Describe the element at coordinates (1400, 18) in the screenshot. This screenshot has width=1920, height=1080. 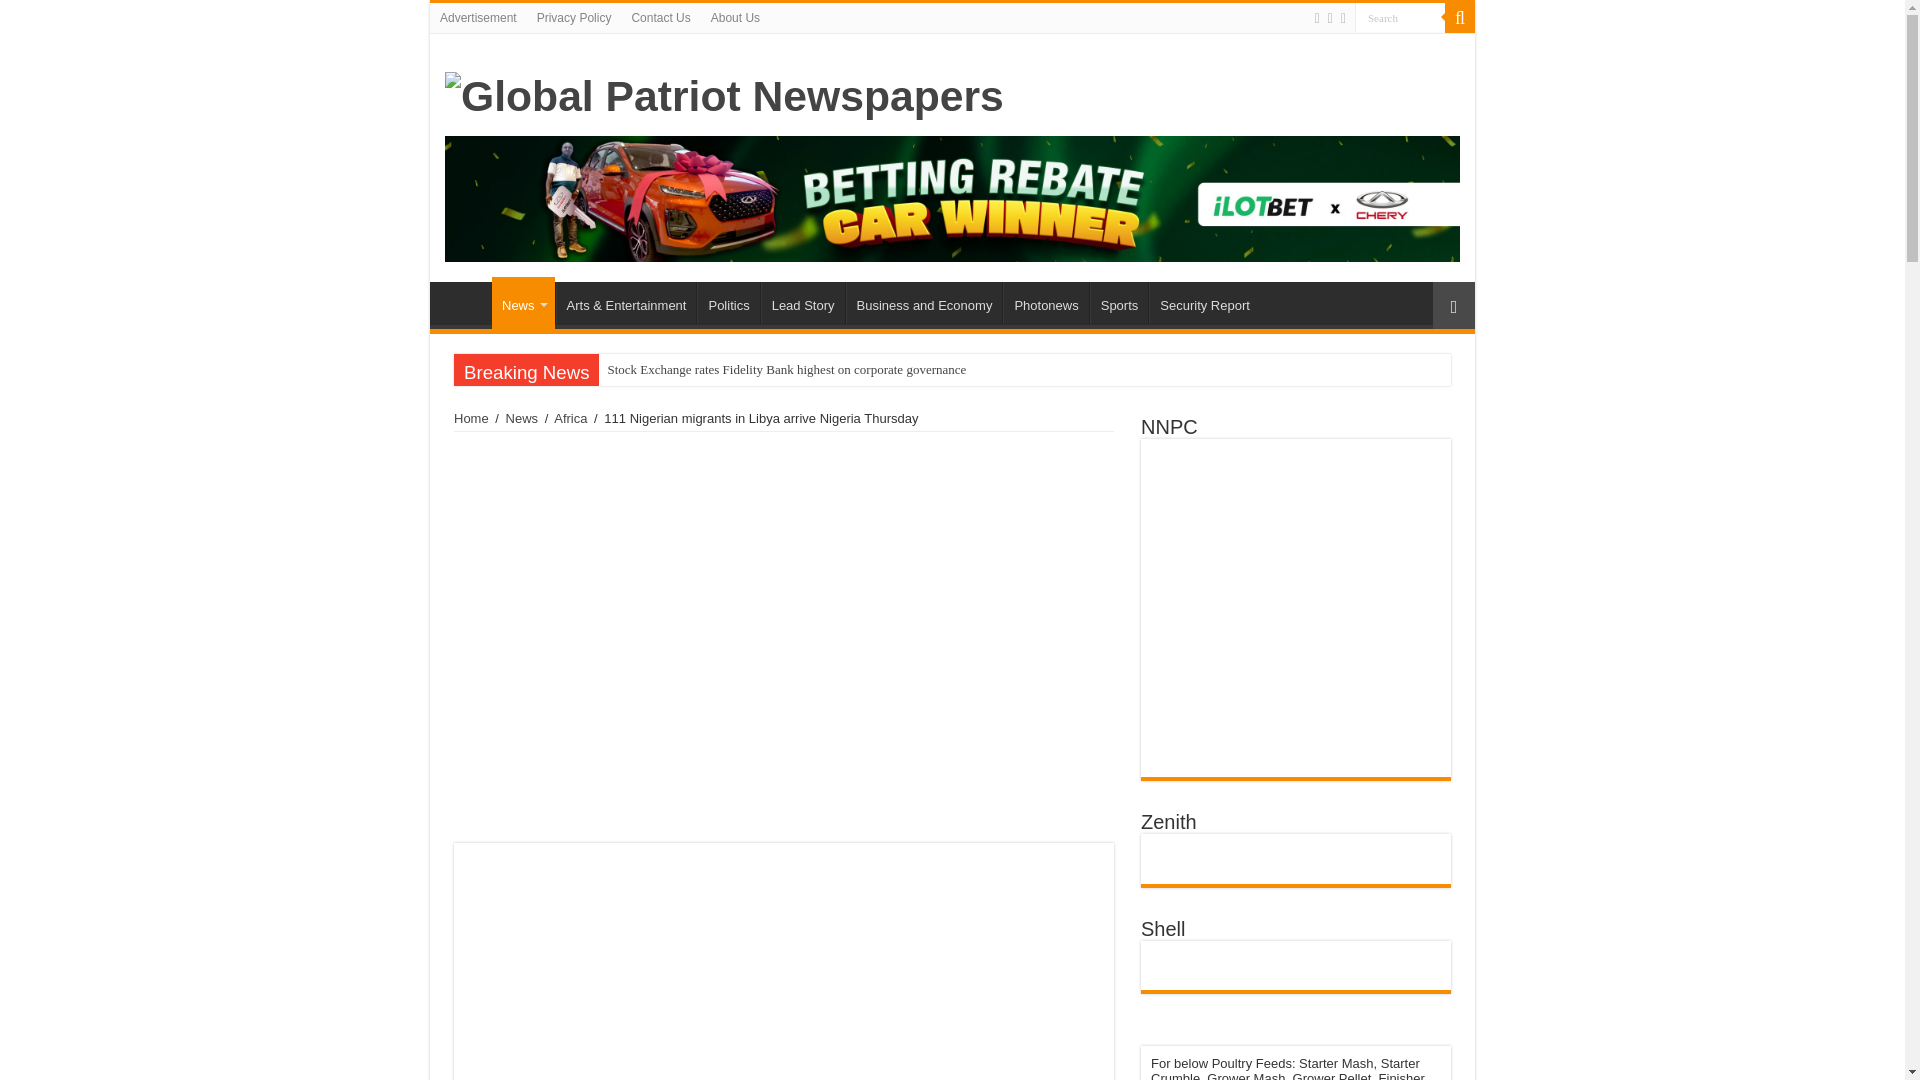
I see `Search` at that location.